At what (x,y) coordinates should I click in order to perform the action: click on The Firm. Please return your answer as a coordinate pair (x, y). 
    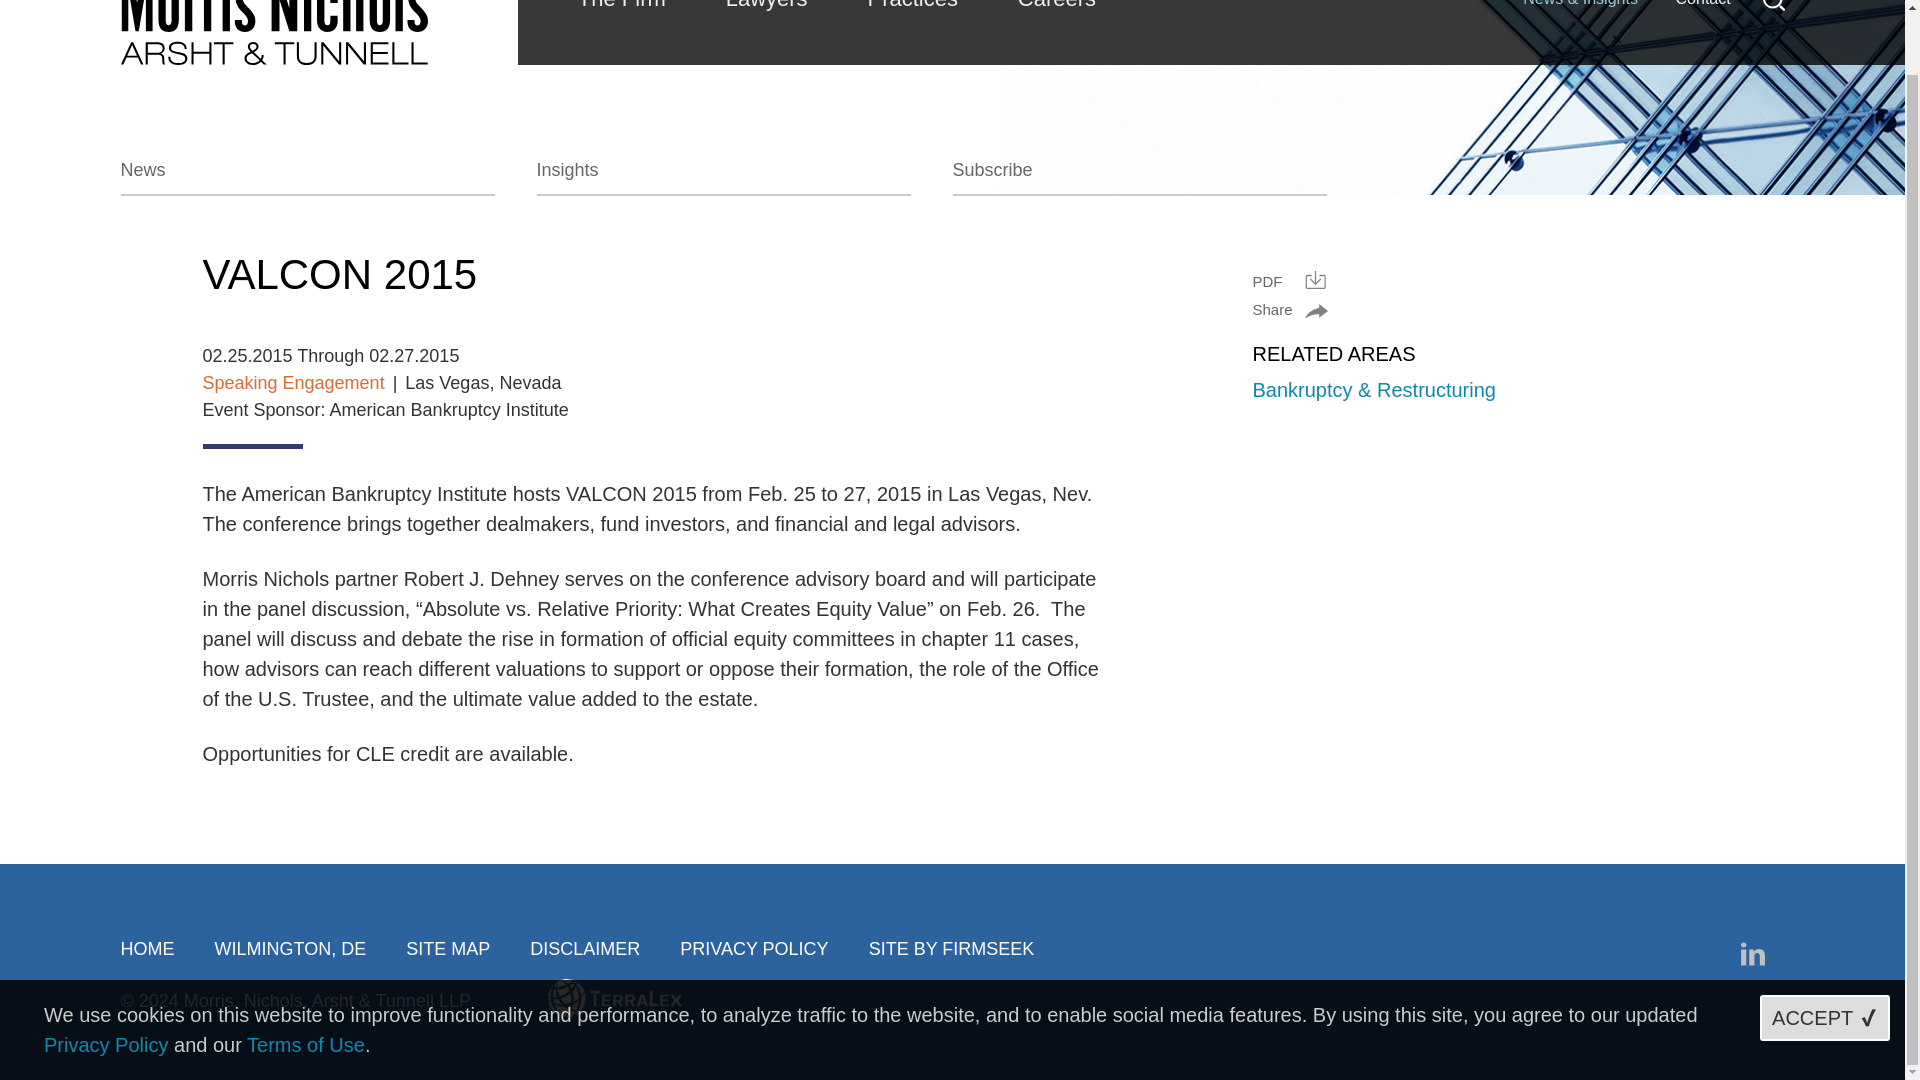
    Looking at the image, I should click on (621, 10).